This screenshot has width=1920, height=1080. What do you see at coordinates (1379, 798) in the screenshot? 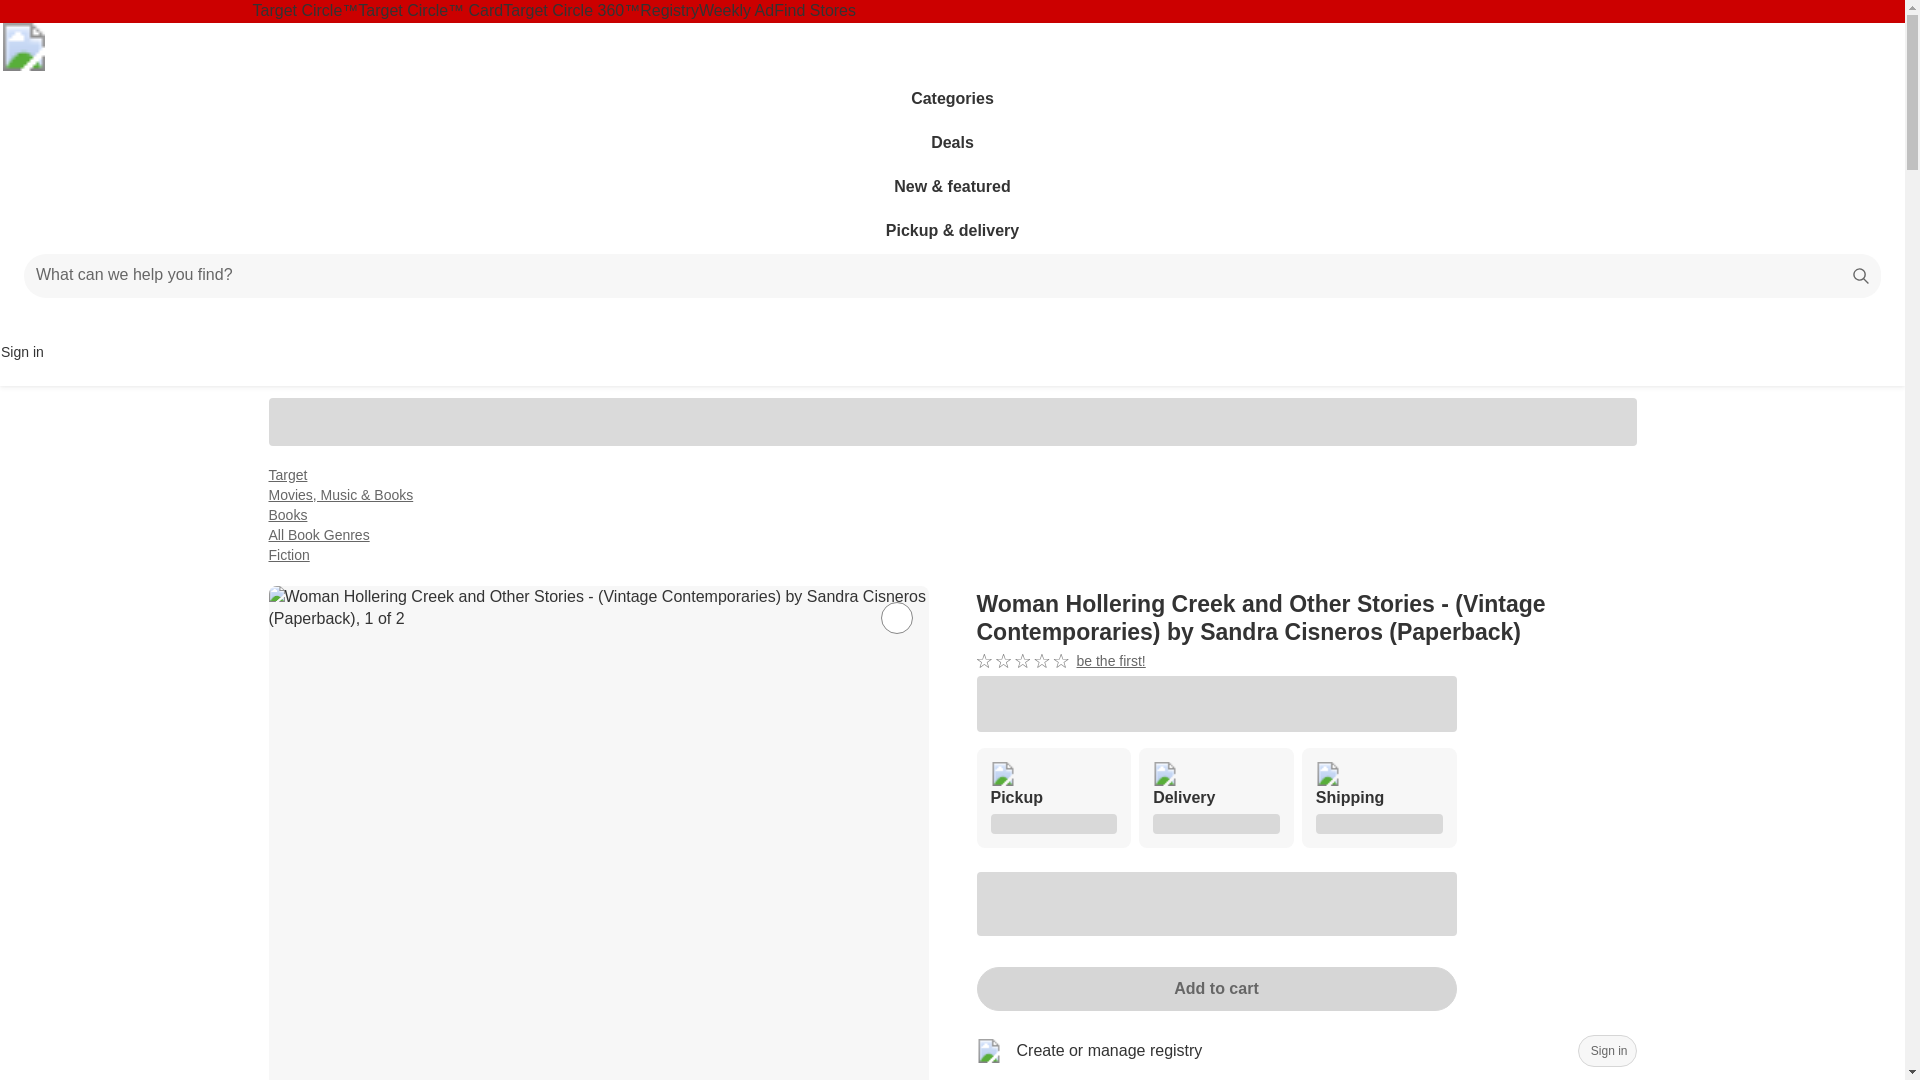
I see `Shipping` at bounding box center [1379, 798].